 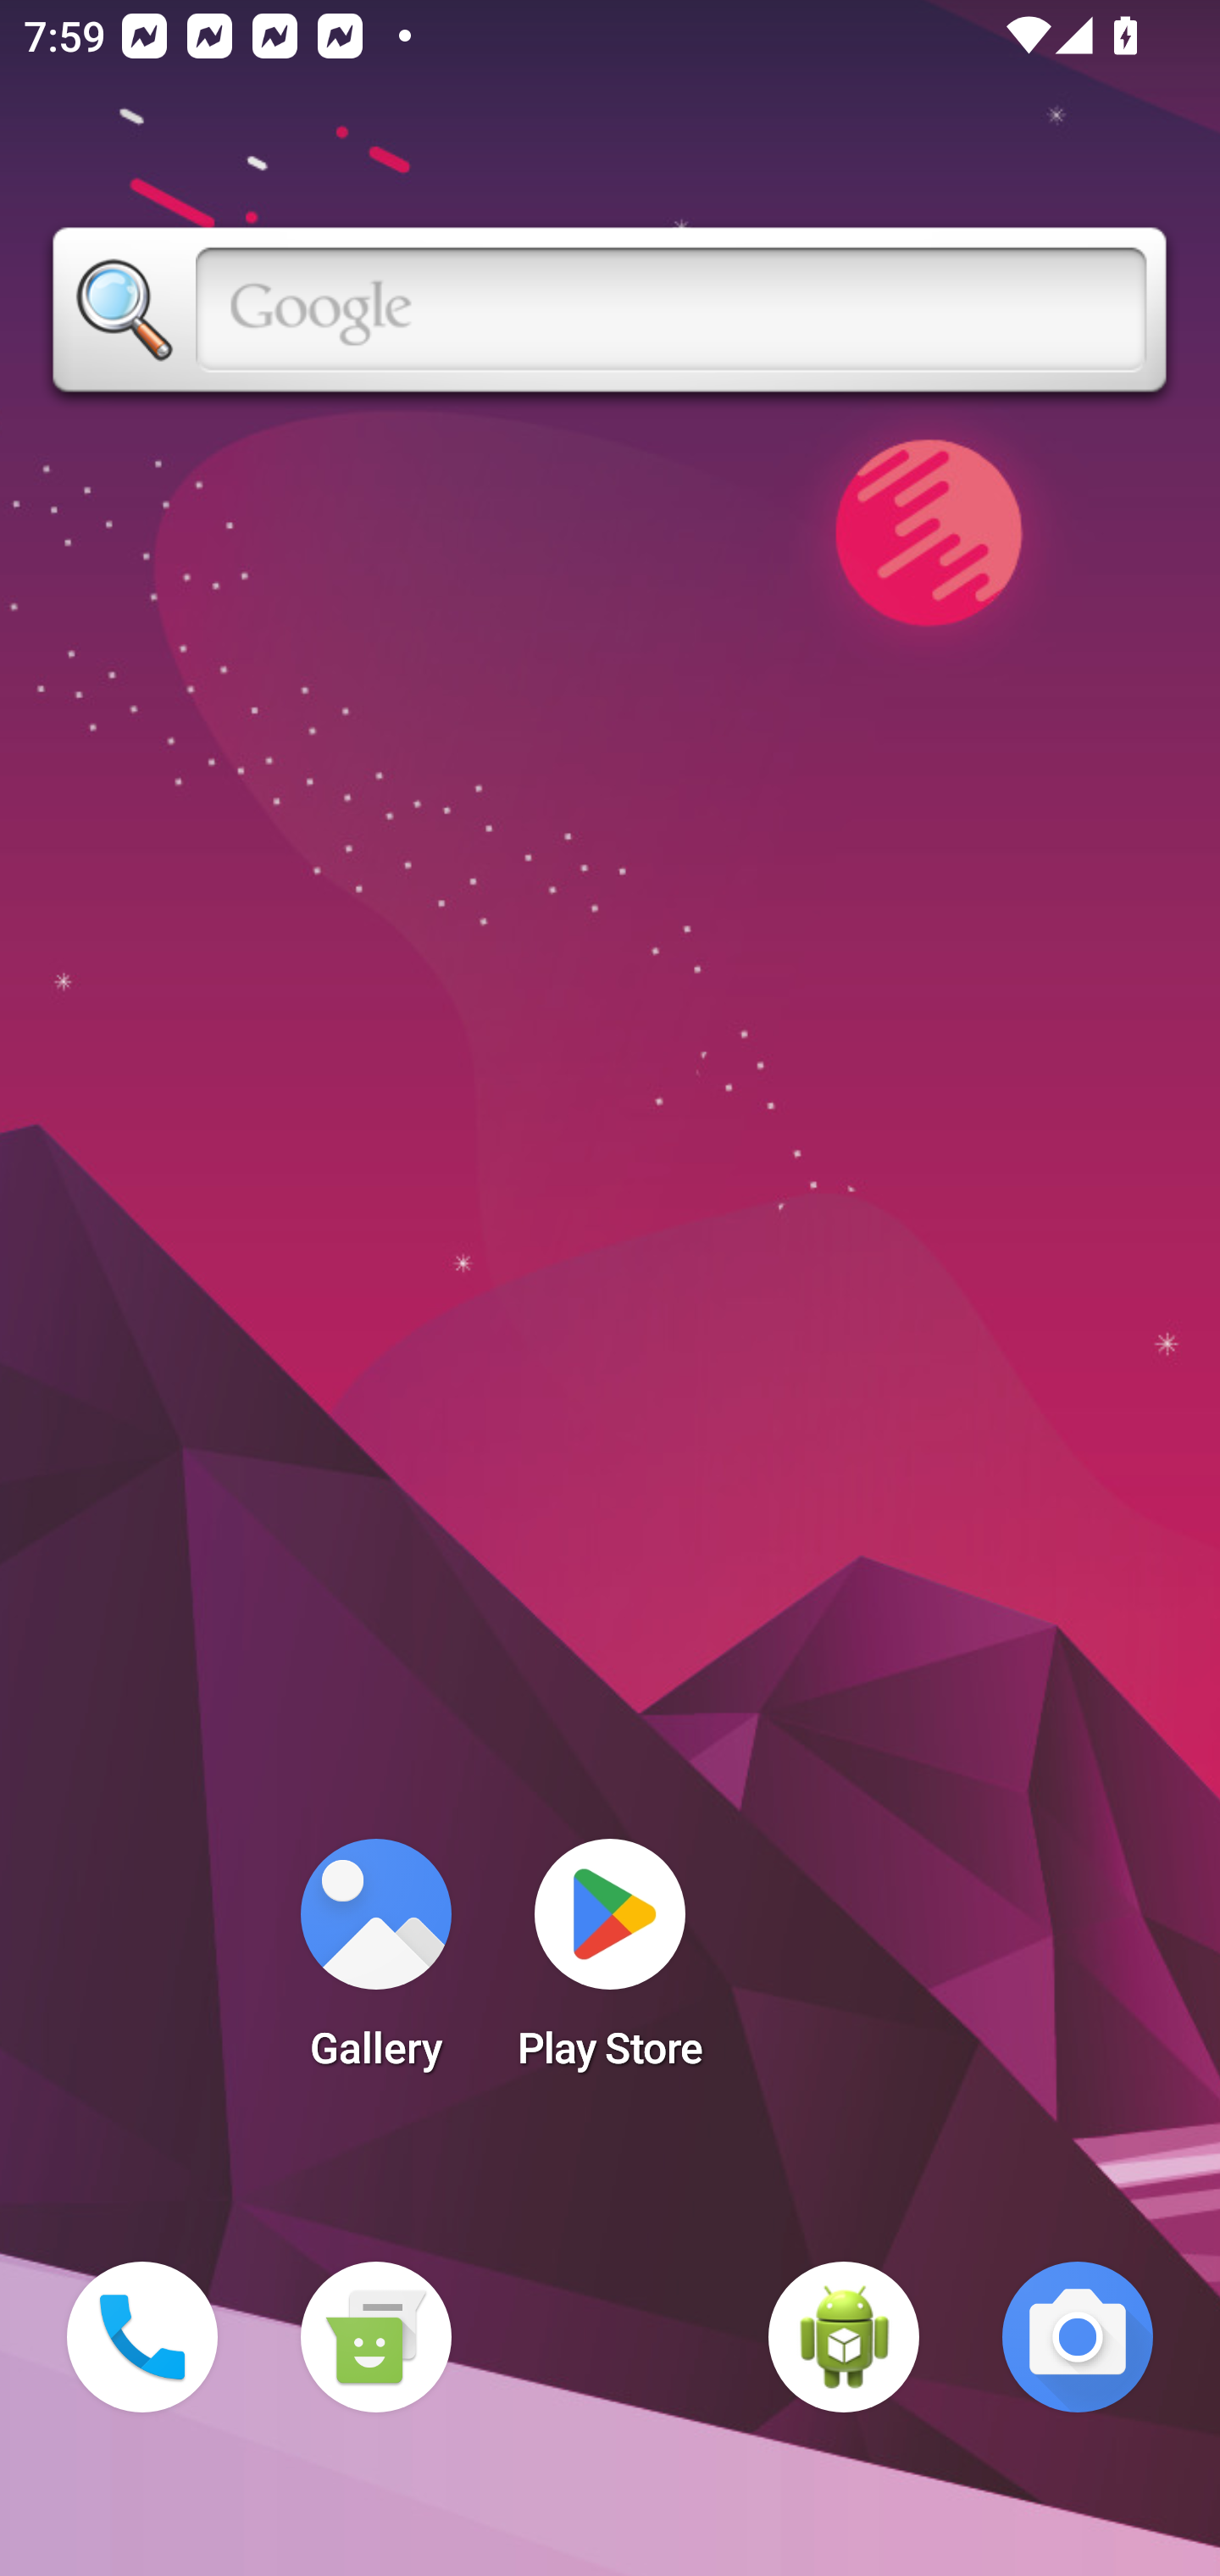 I want to click on WebView Browser Tester, so click(x=844, y=2337).